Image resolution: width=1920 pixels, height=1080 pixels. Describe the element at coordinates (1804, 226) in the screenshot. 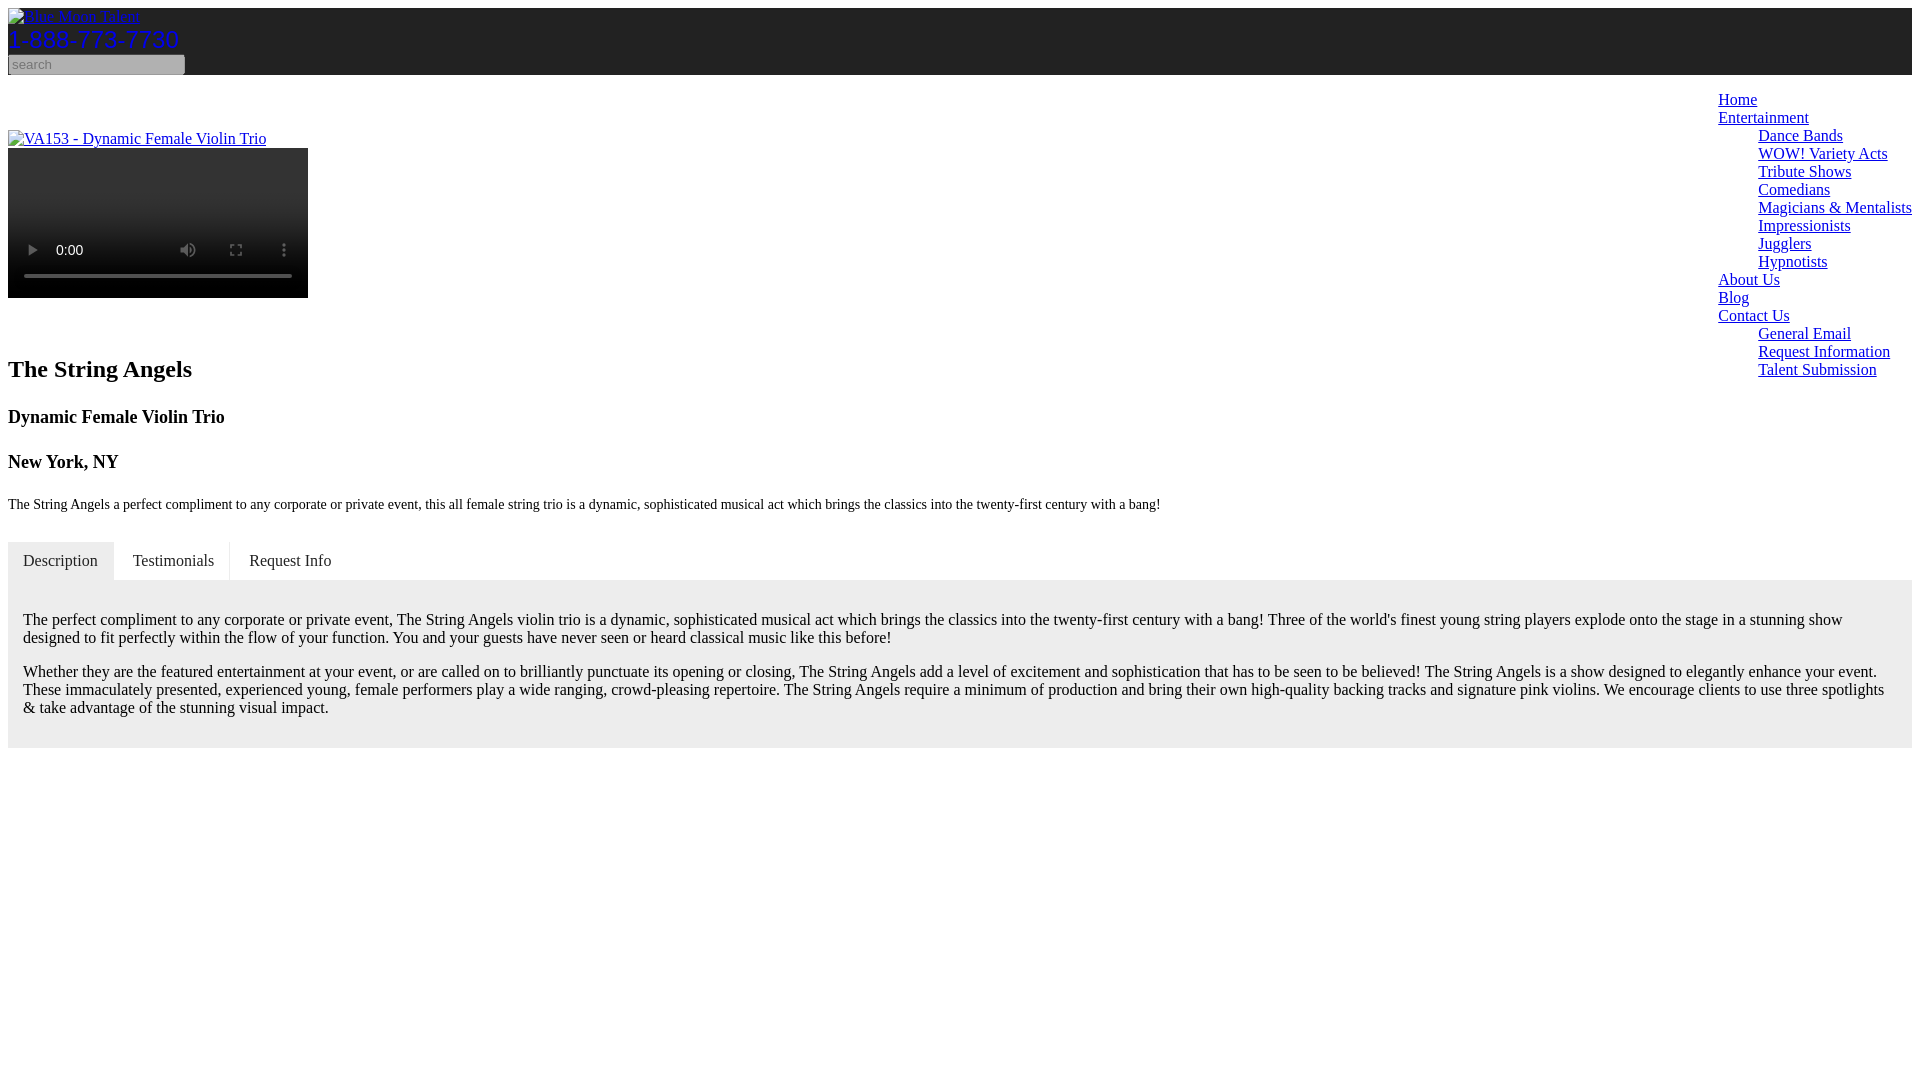

I see `Impressionists` at that location.